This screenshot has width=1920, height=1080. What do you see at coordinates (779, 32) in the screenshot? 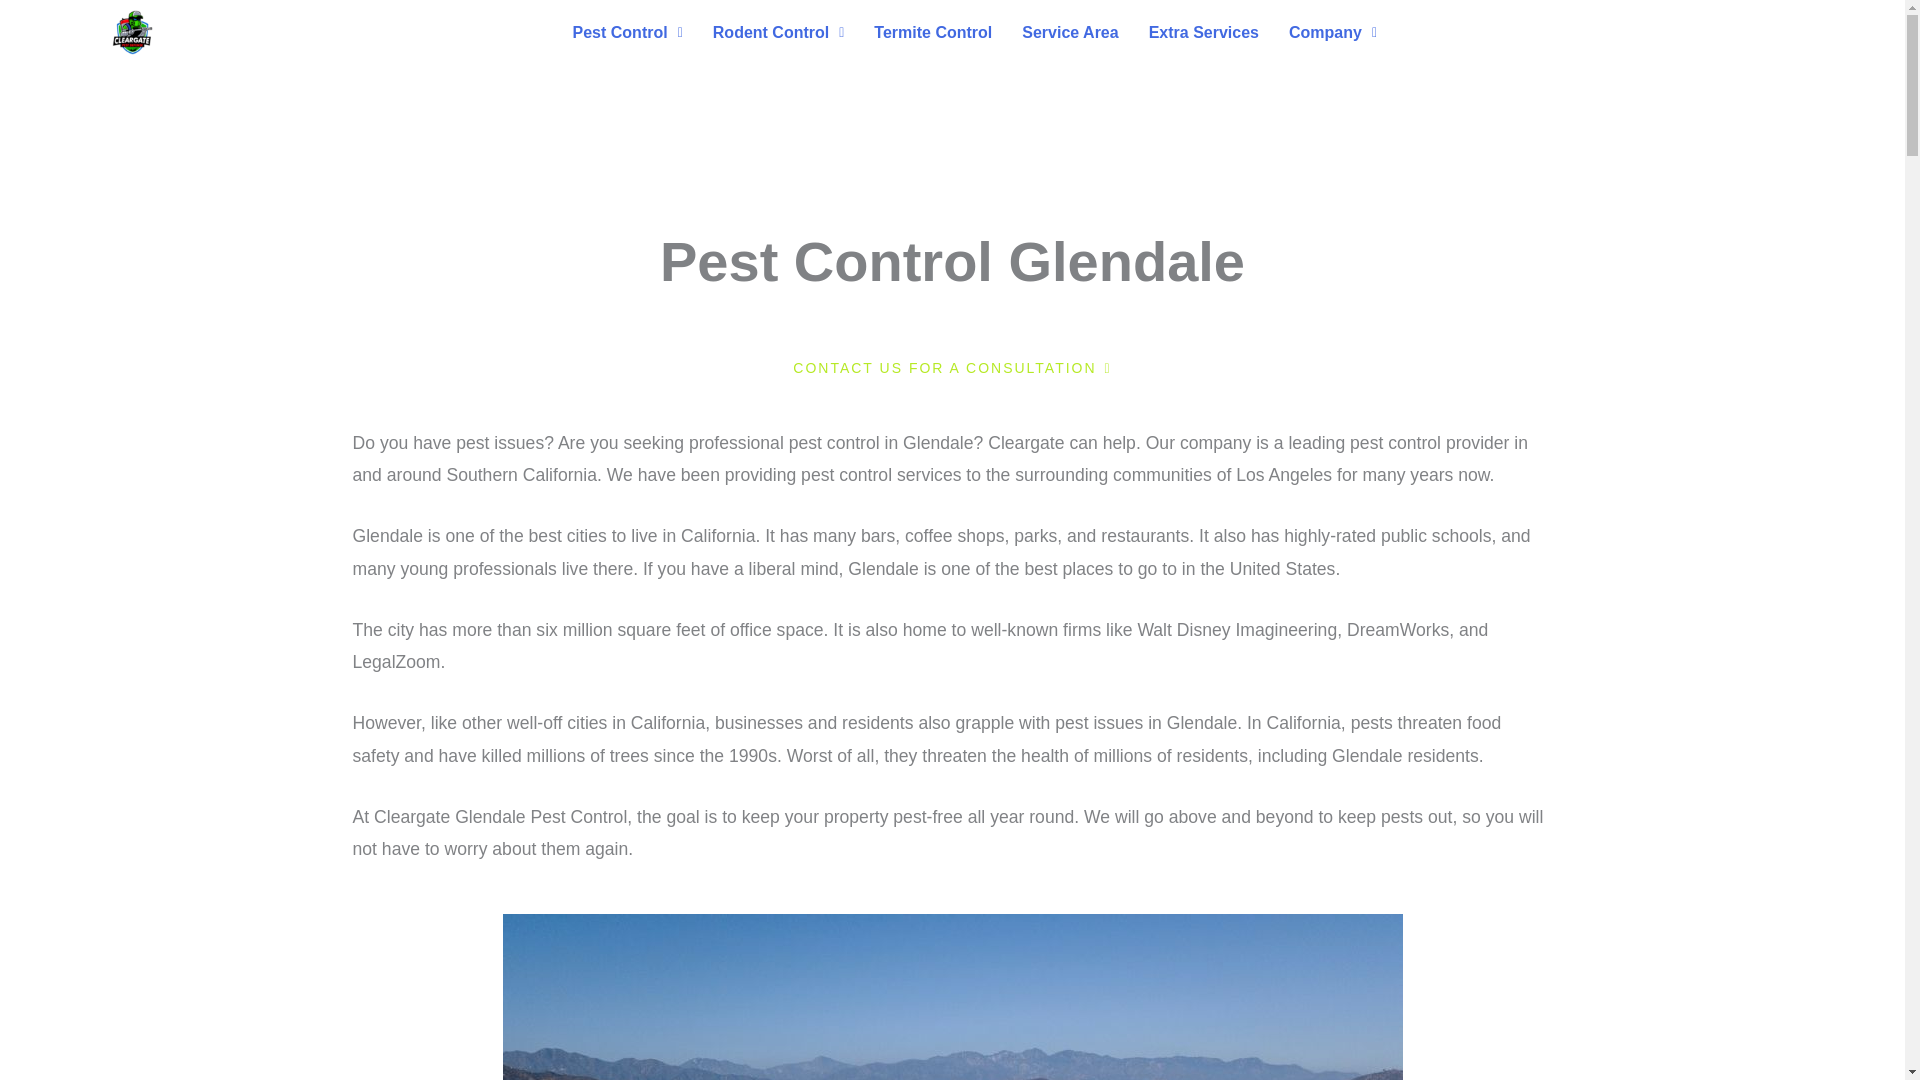
I see `Rodent Control` at bounding box center [779, 32].